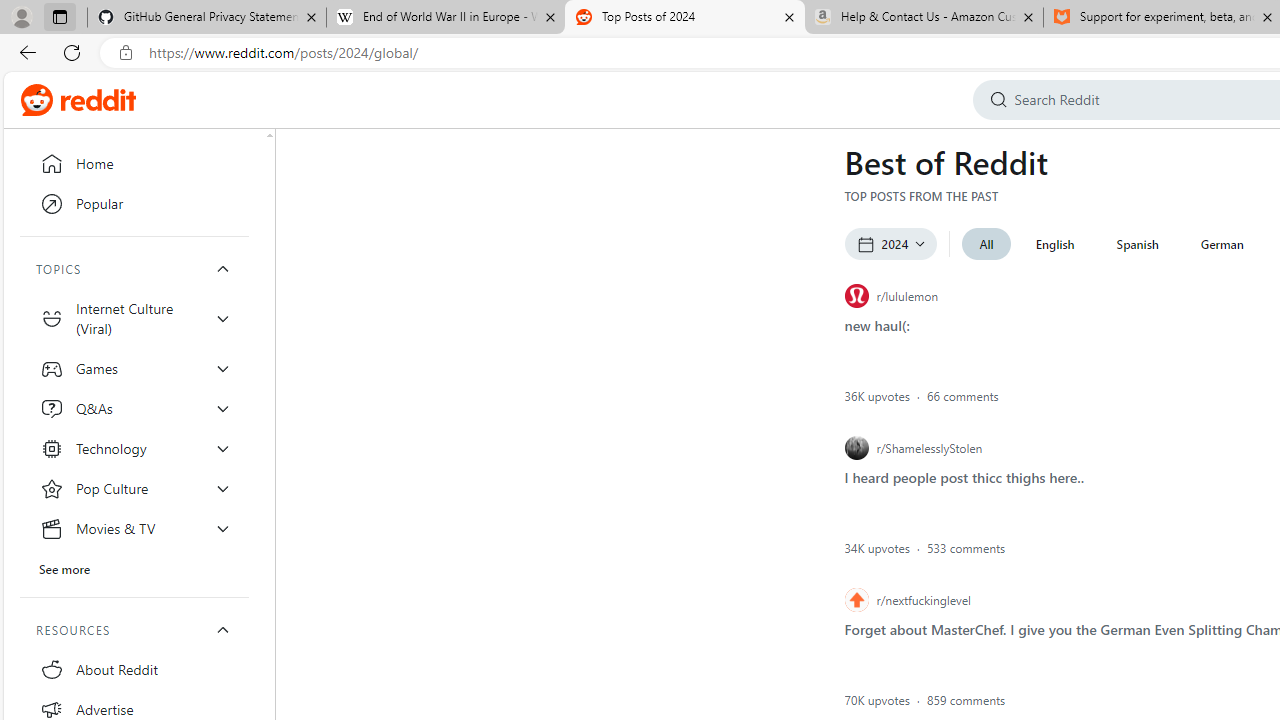 The height and width of the screenshot is (720, 1280). What do you see at coordinates (856, 296) in the screenshot?
I see `r/lululemon icon` at bounding box center [856, 296].